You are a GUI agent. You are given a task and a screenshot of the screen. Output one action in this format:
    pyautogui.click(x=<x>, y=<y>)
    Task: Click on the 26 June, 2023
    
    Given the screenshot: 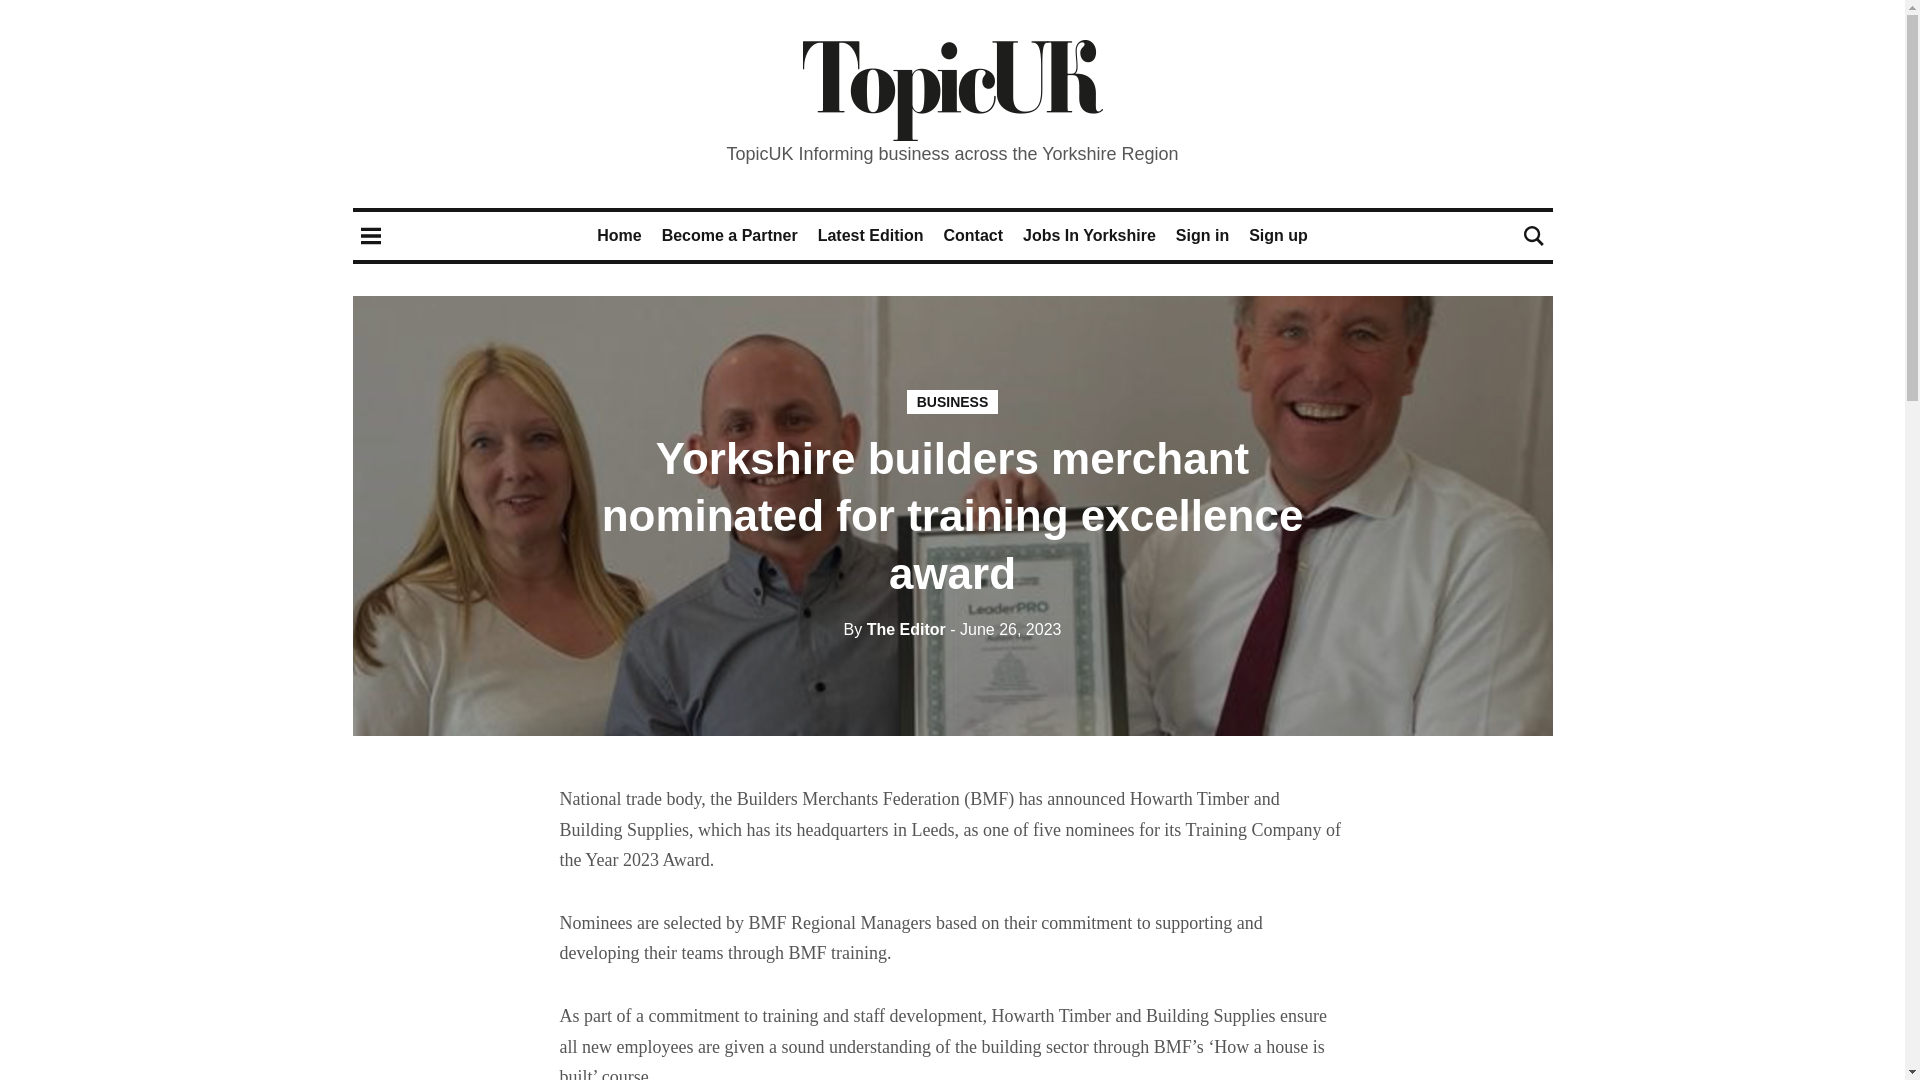 What is the action you would take?
    pyautogui.click(x=1006, y=630)
    